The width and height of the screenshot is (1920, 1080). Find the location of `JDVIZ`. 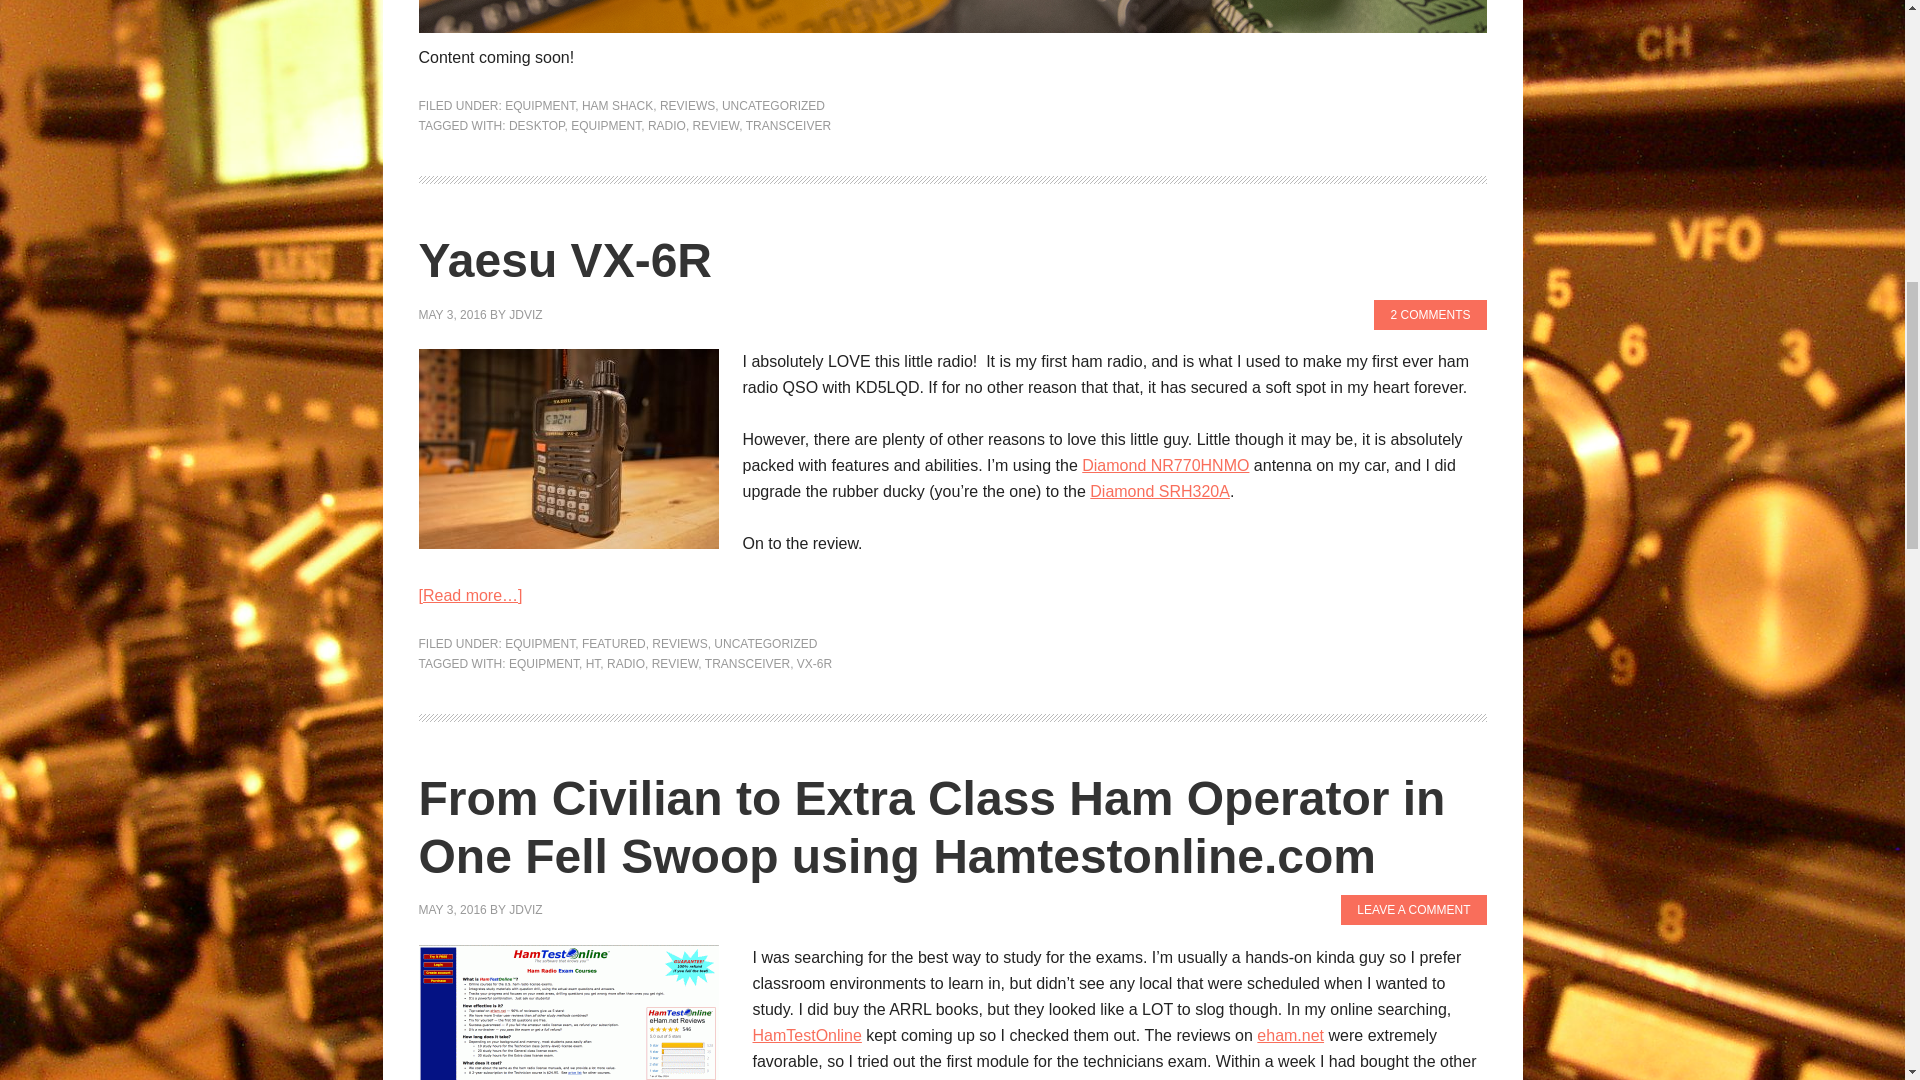

JDVIZ is located at coordinates (524, 314).